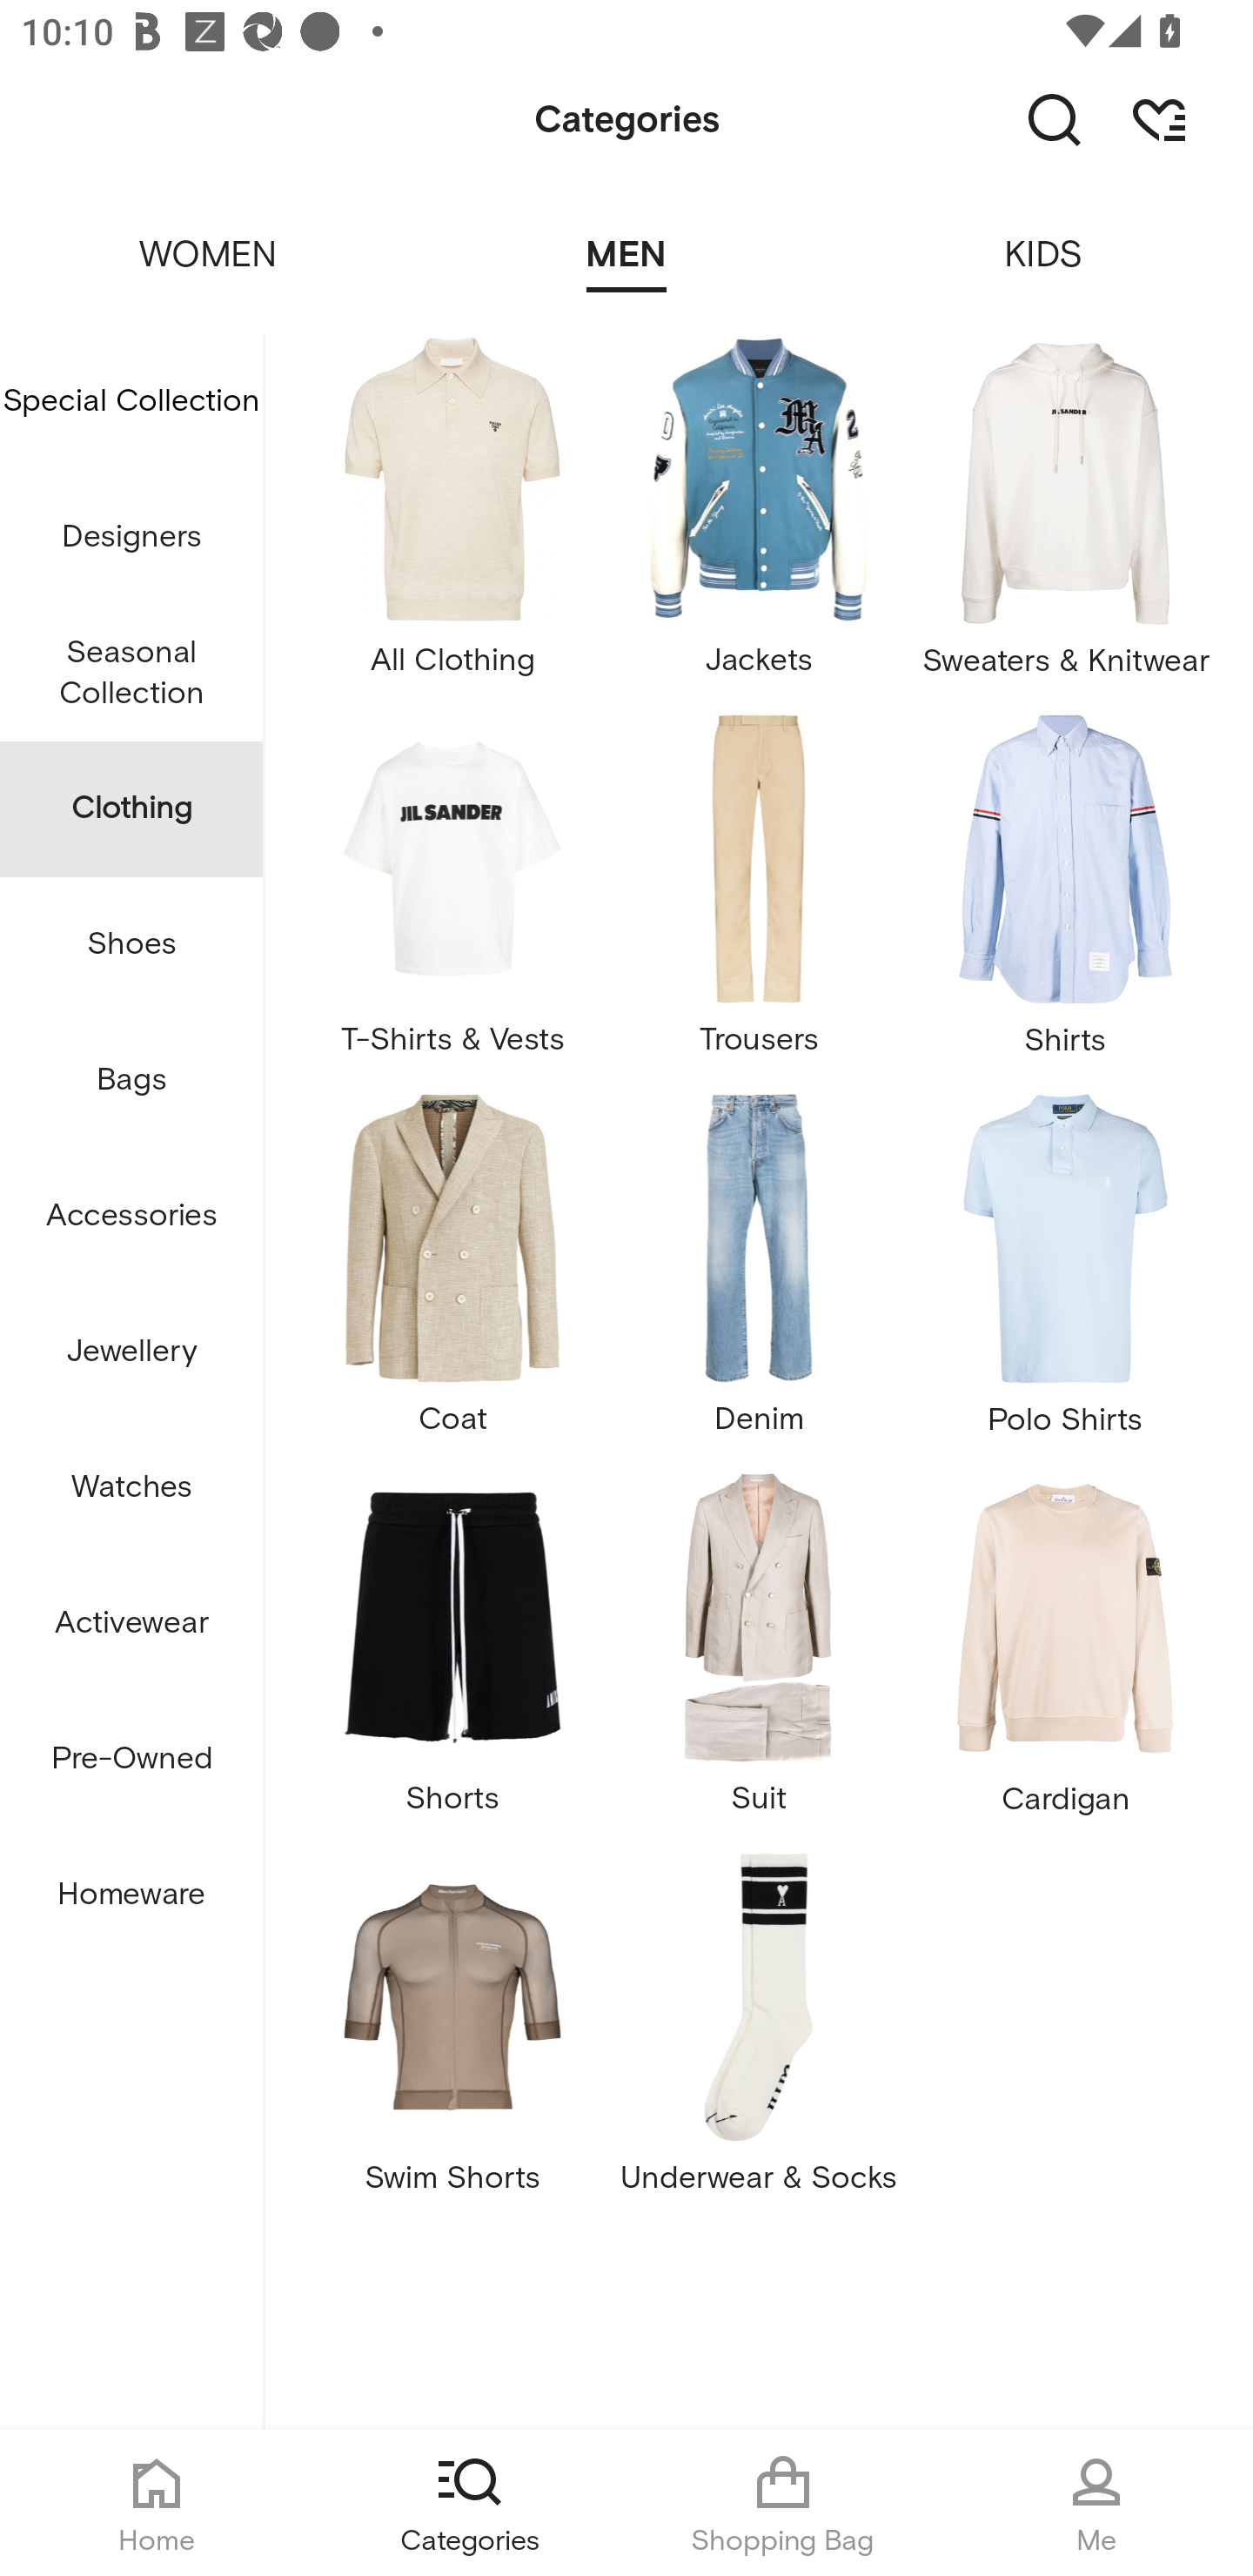 The height and width of the screenshot is (2576, 1253). Describe the element at coordinates (1065, 1655) in the screenshot. I see `Cardigan` at that location.